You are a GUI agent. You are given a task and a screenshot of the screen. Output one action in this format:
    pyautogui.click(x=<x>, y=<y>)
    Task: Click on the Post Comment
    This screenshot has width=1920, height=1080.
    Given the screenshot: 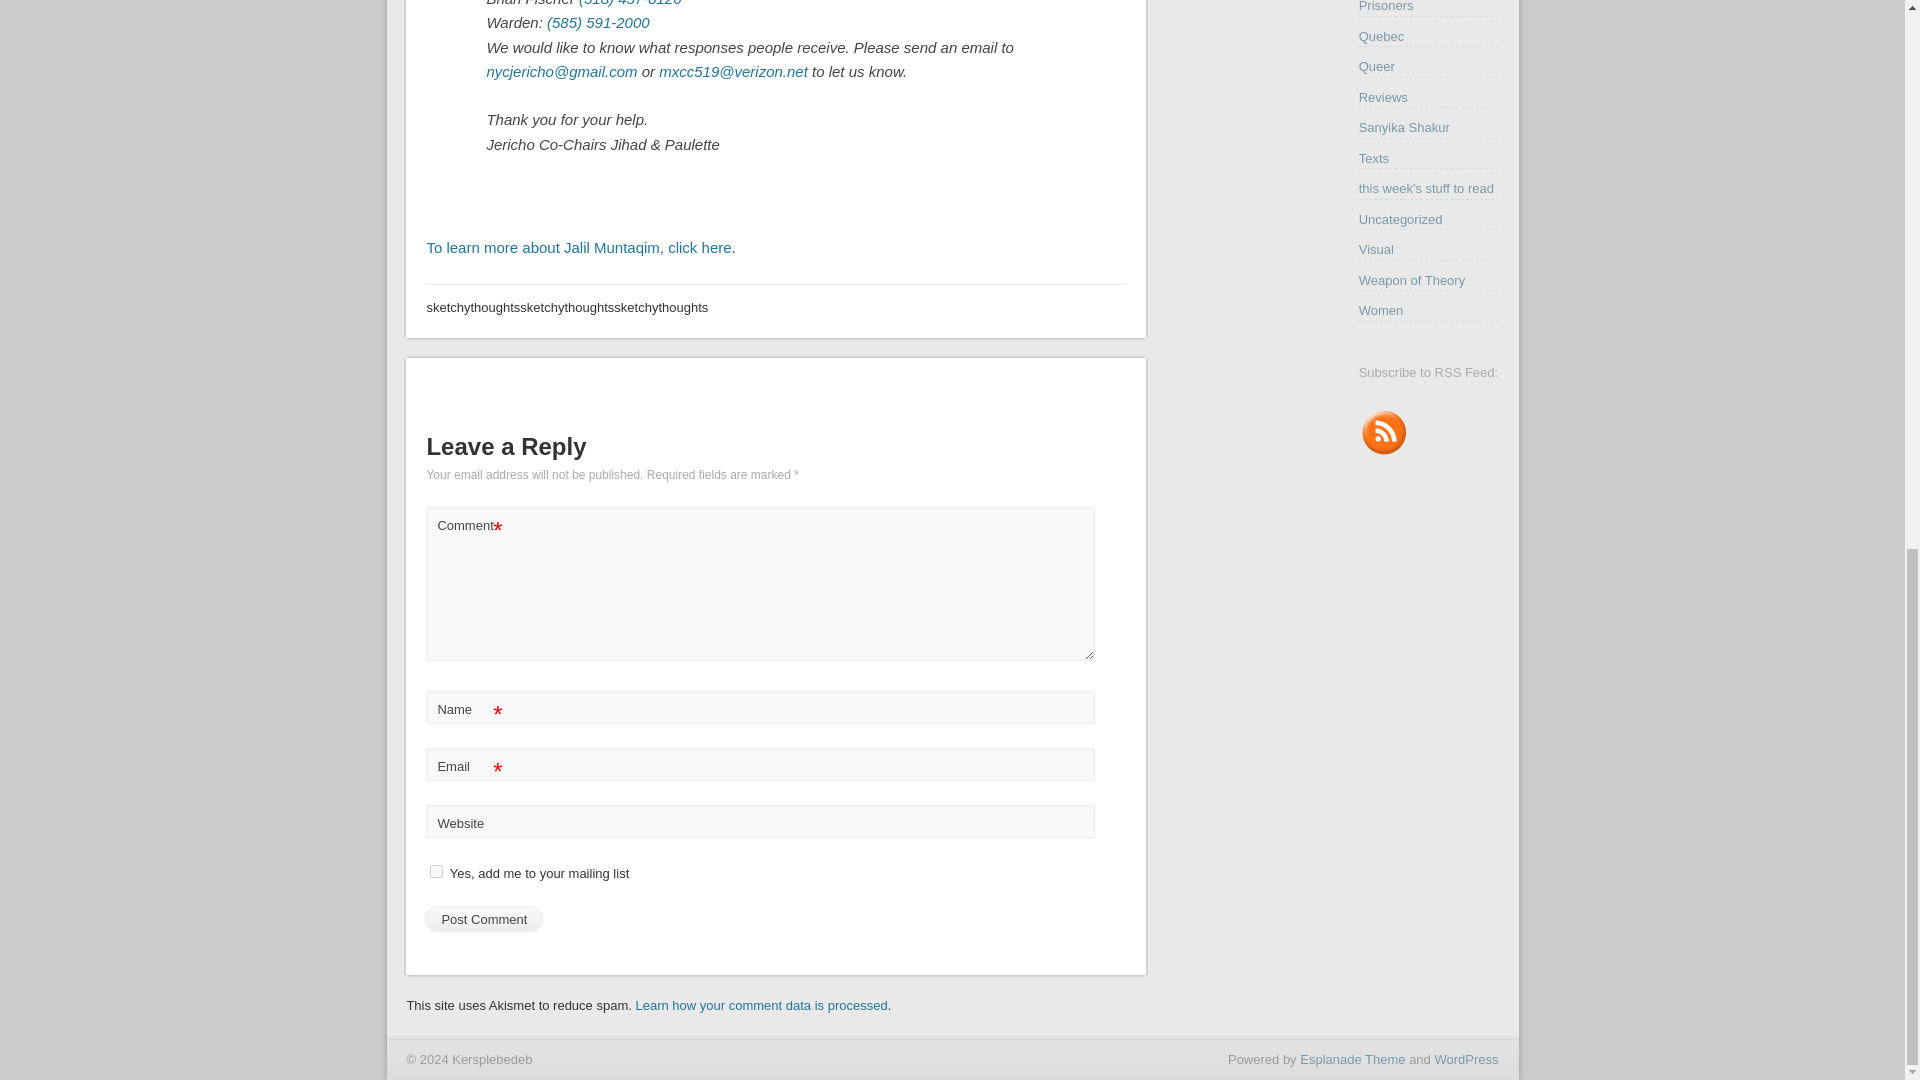 What is the action you would take?
    pyautogui.click(x=484, y=919)
    